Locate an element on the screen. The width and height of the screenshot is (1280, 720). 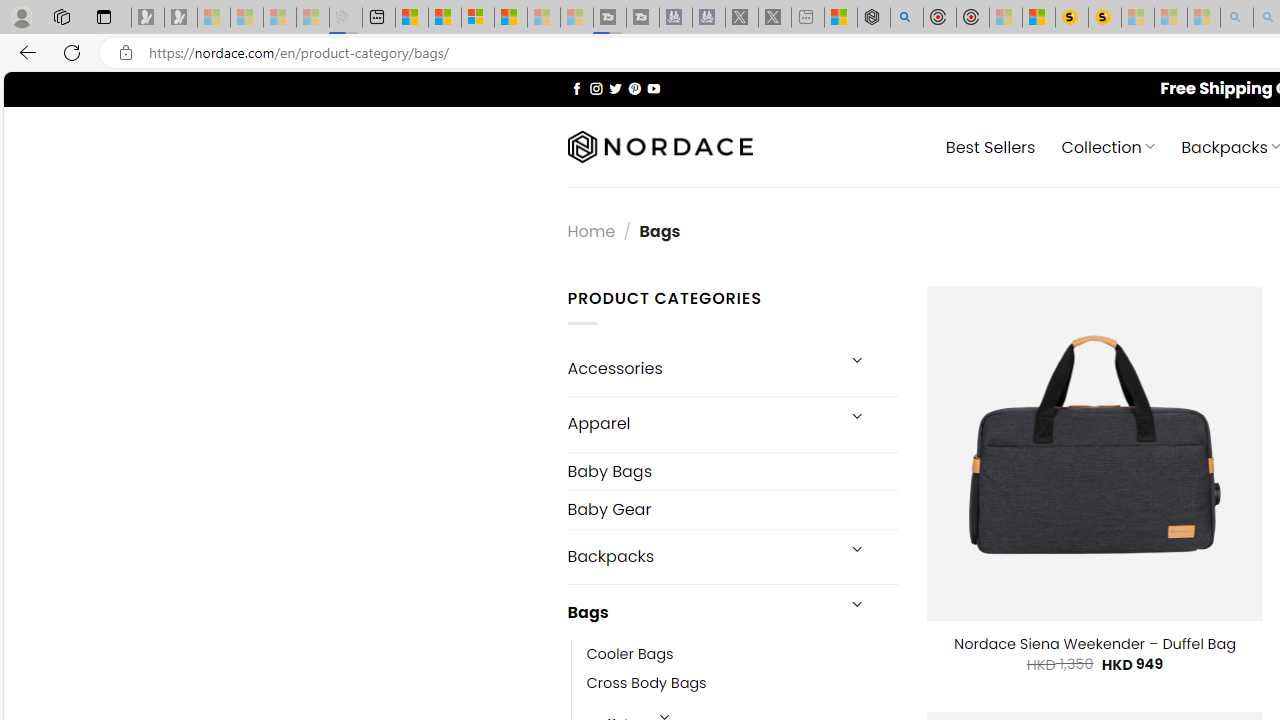
Follow on Instagram is located at coordinates (596, 88).